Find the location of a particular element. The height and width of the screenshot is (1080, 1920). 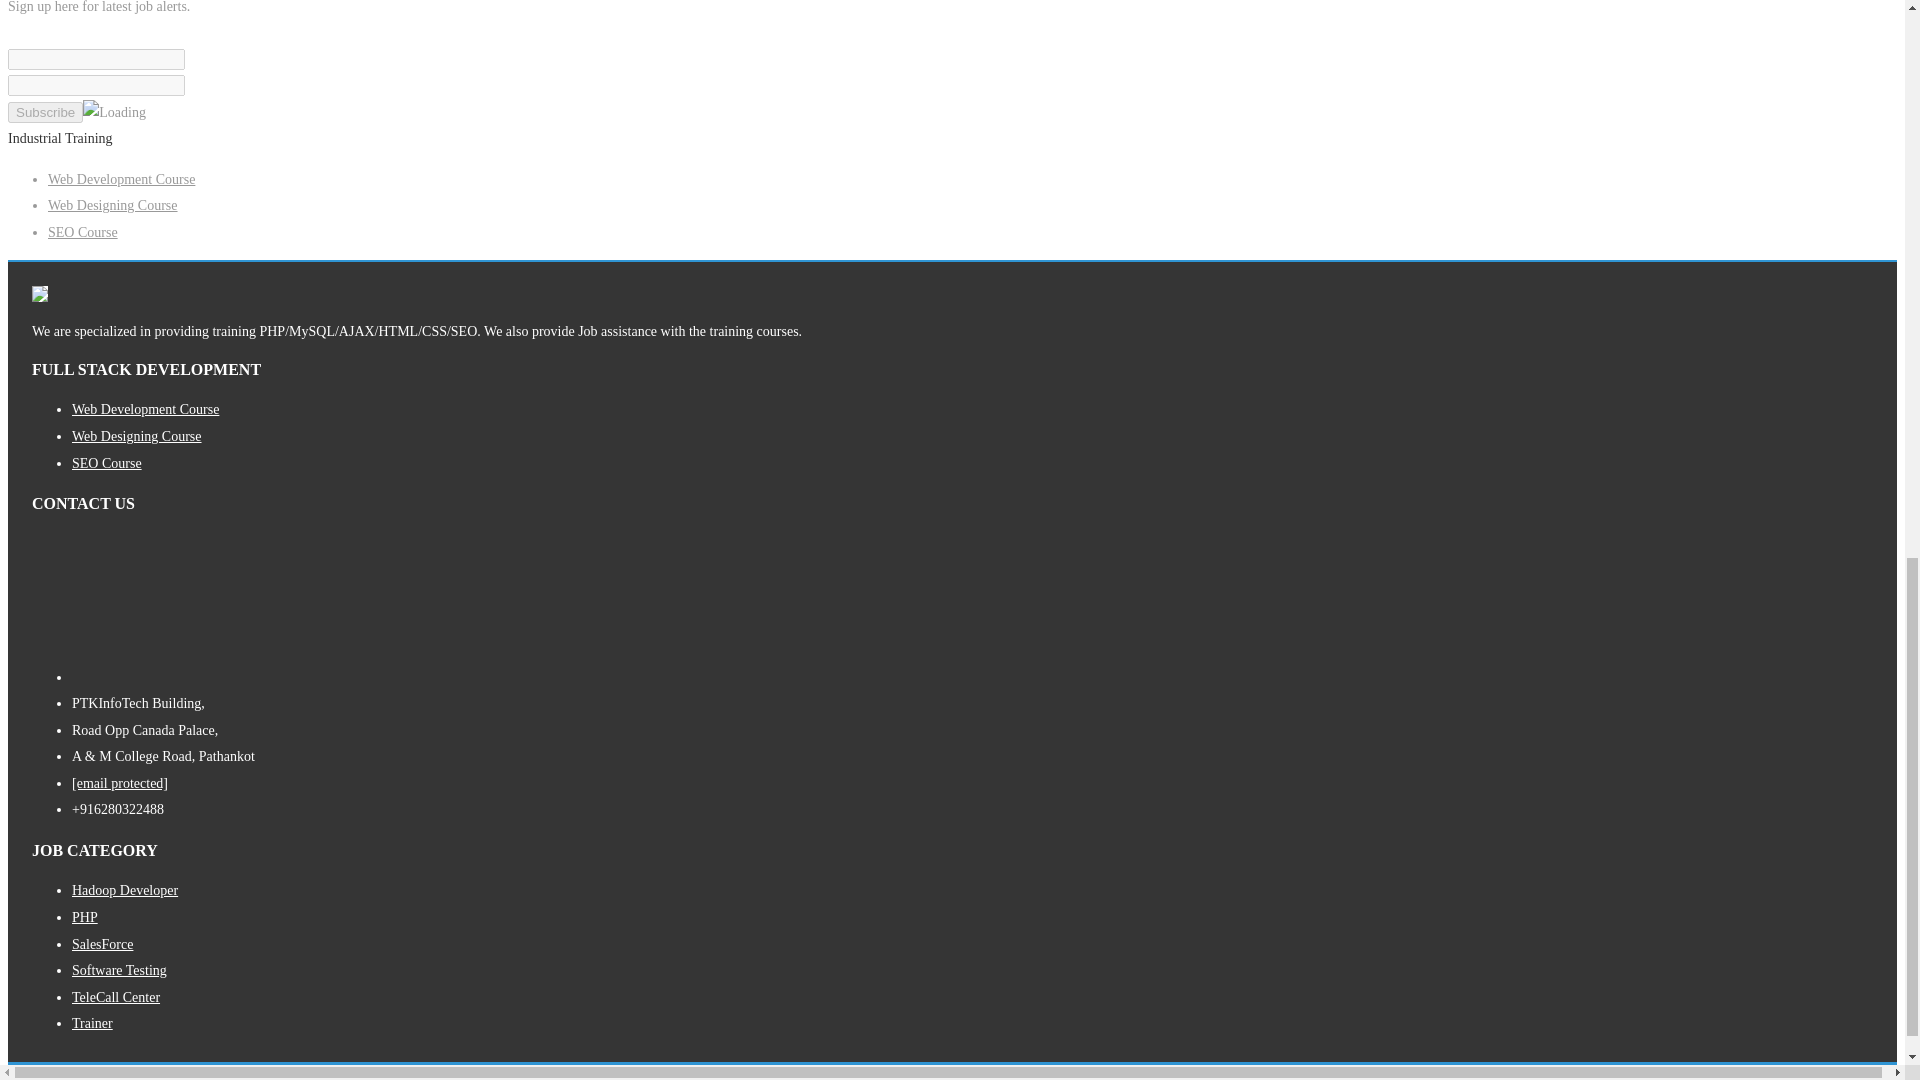

Hadoop Developer is located at coordinates (125, 890).